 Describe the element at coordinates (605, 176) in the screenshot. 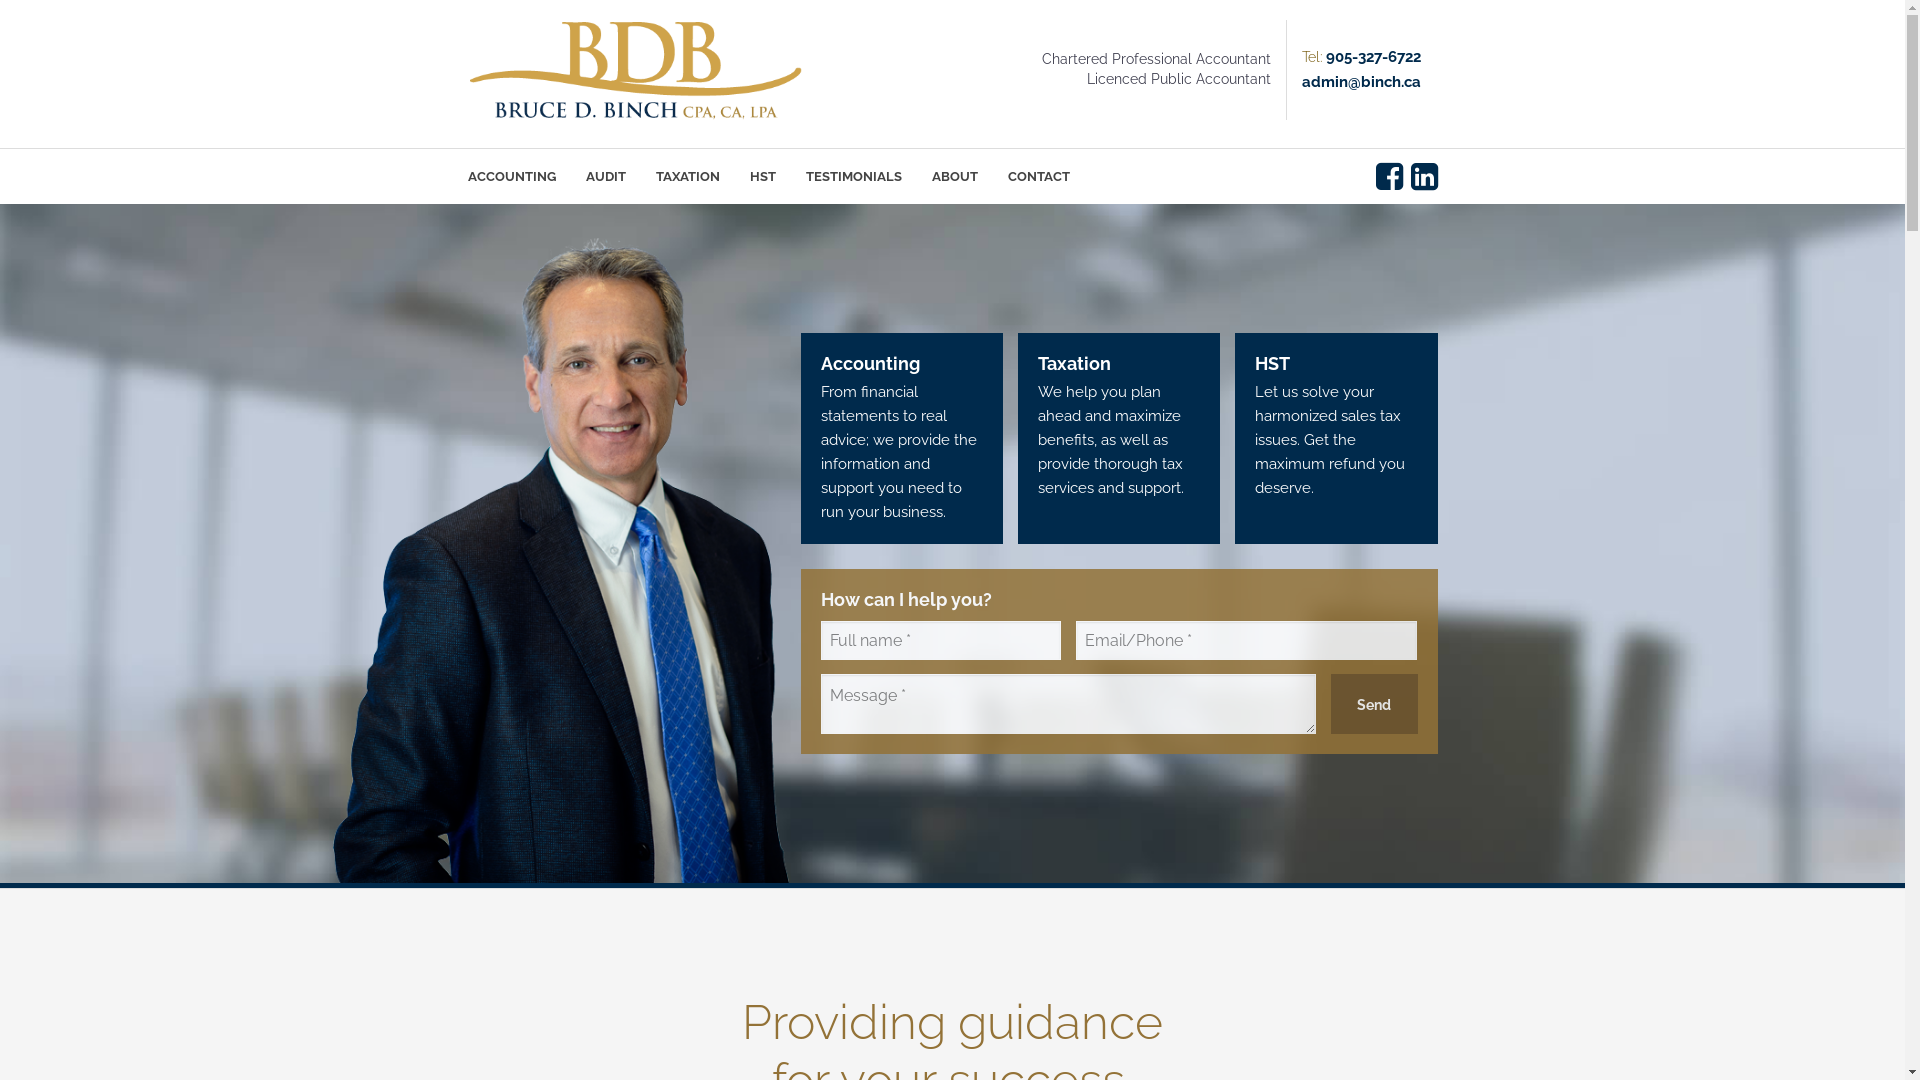

I see `AUDIT` at that location.